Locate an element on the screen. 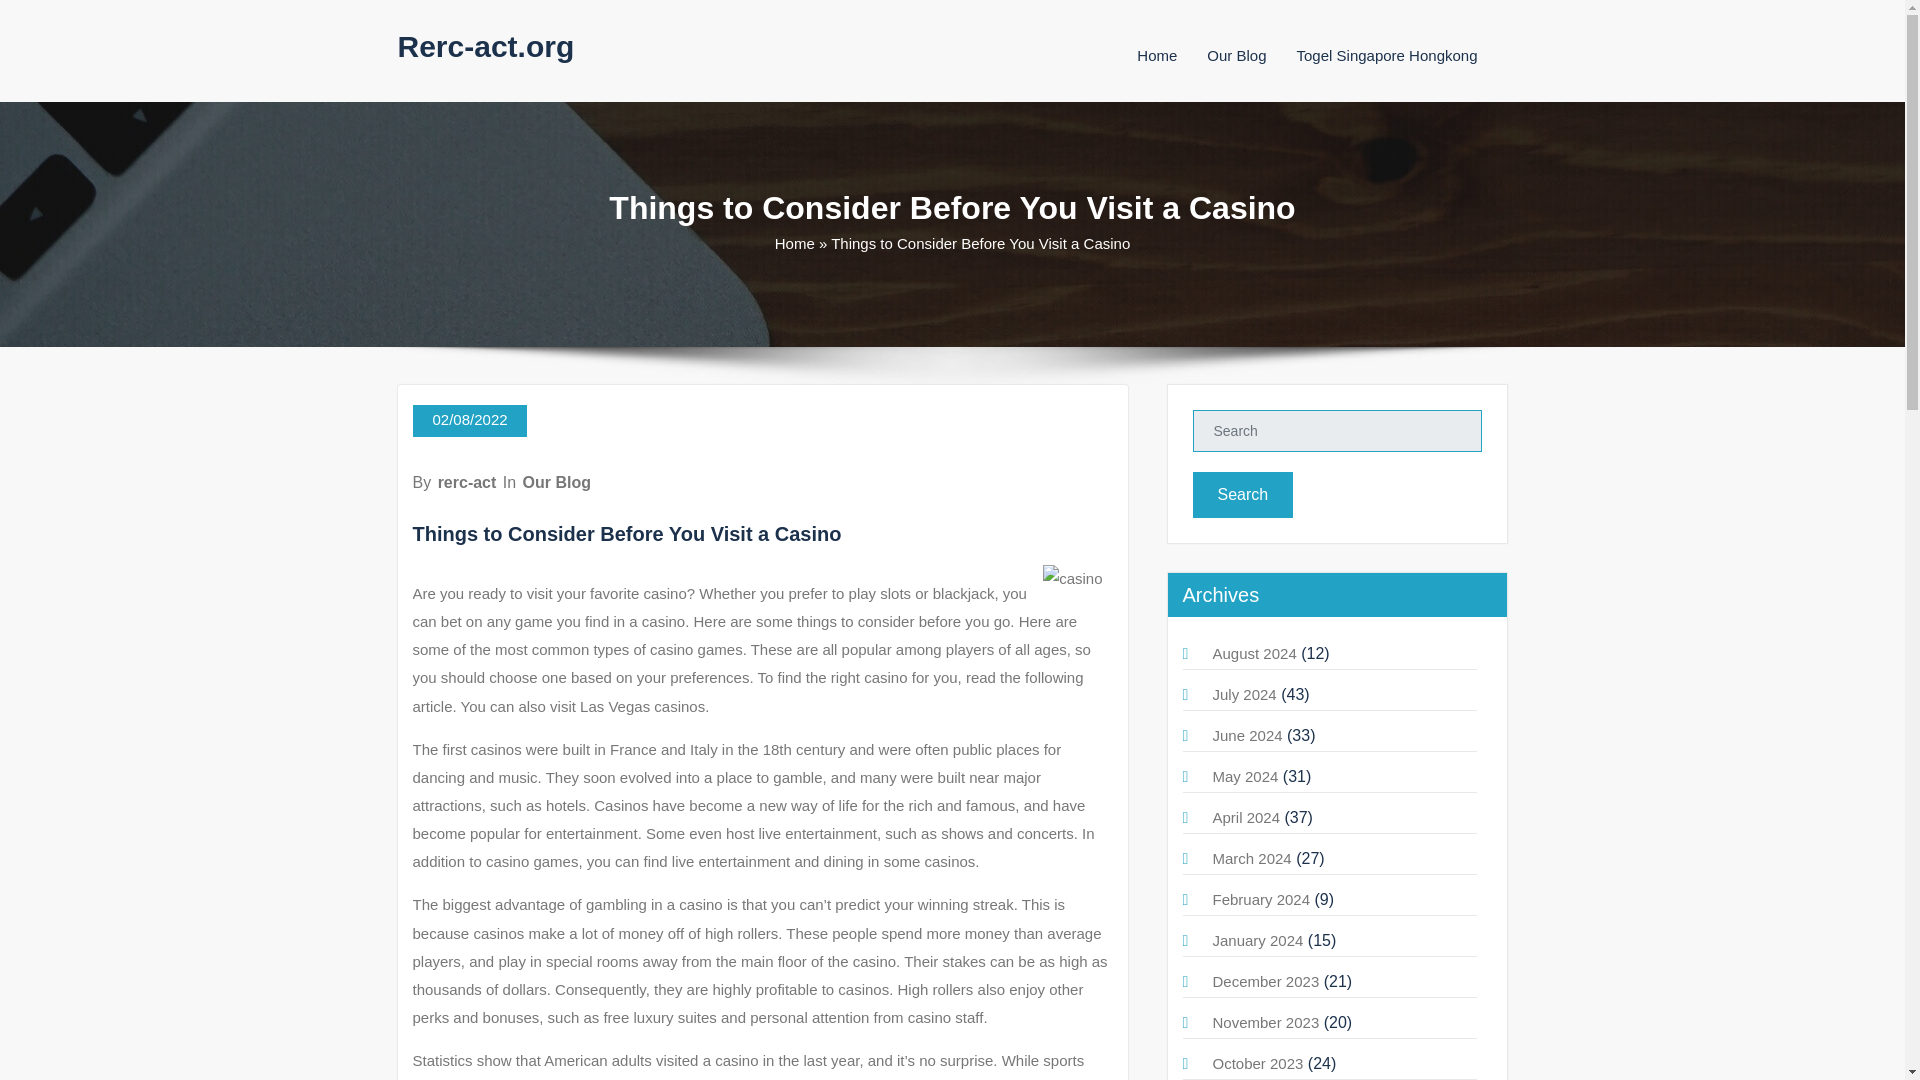  Home is located at coordinates (794, 243).